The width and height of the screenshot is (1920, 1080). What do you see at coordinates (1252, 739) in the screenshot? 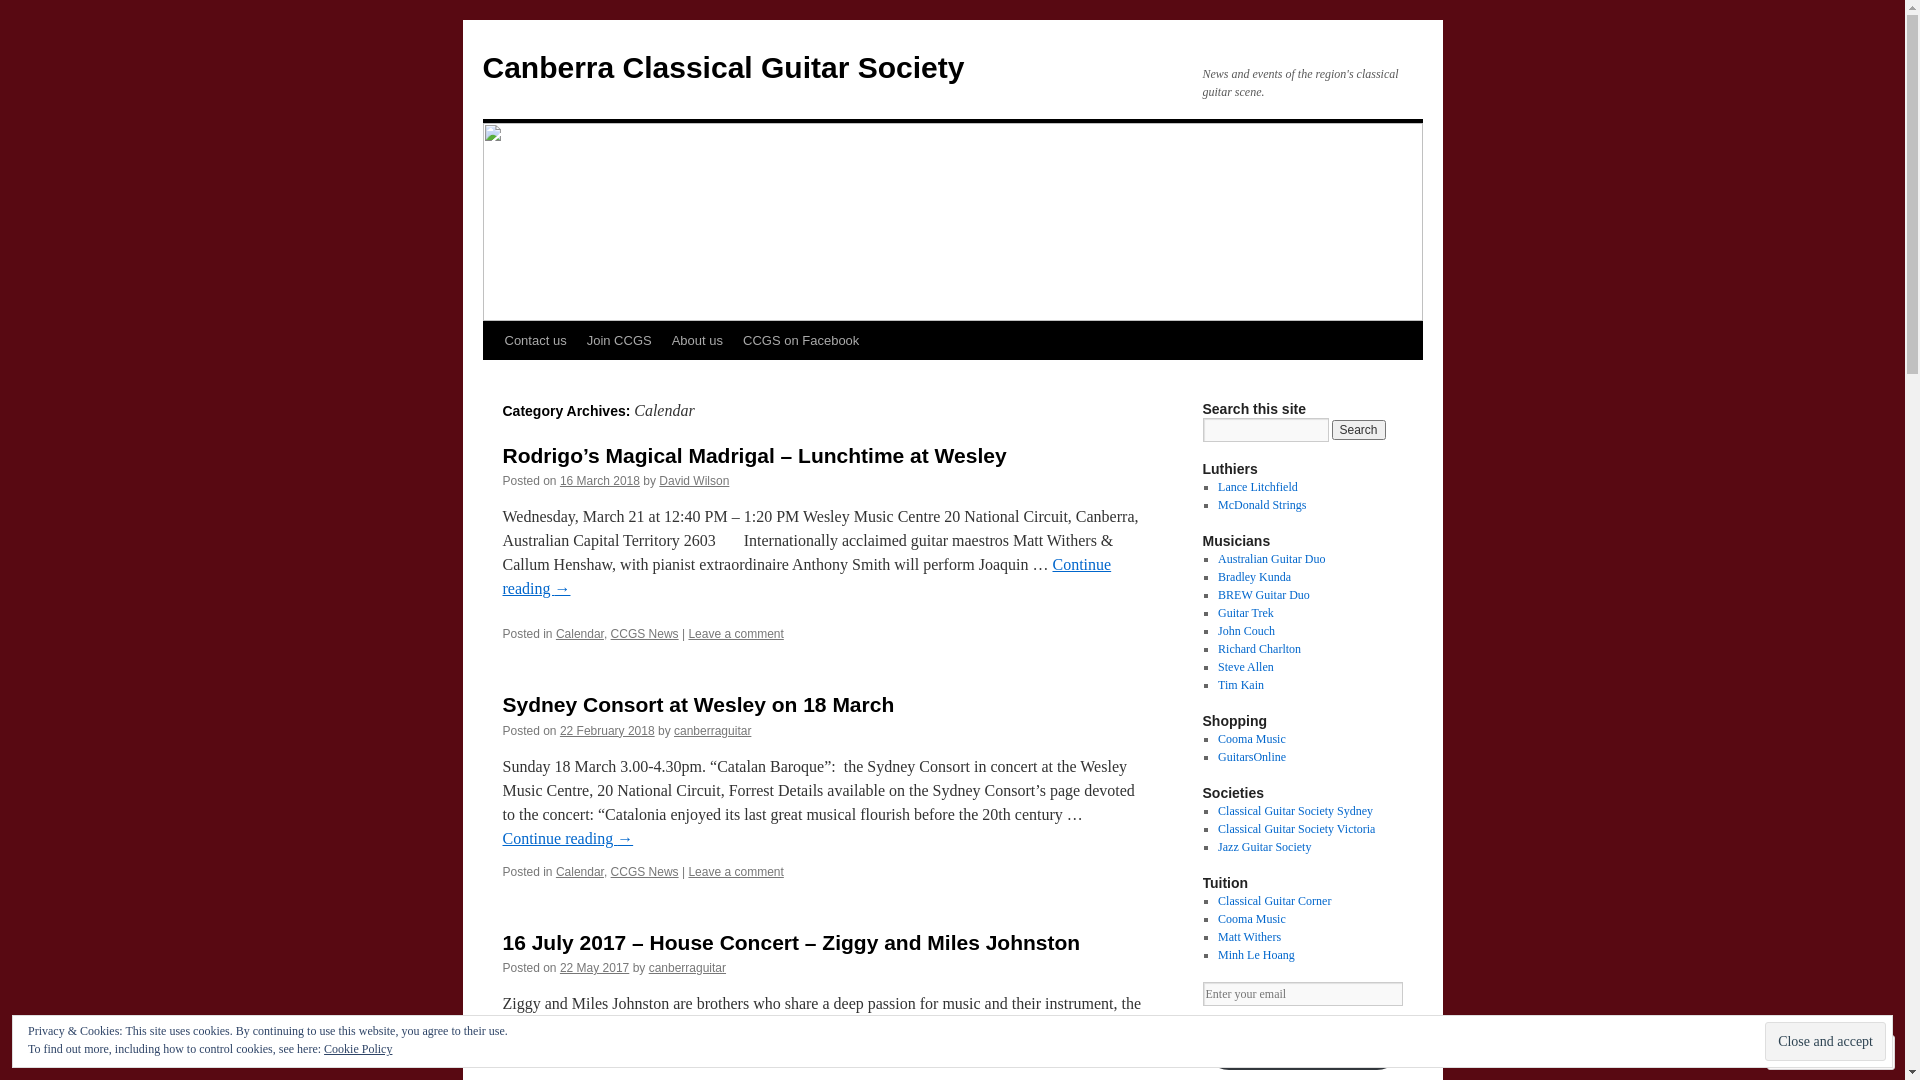
I see `Cooma Music` at bounding box center [1252, 739].